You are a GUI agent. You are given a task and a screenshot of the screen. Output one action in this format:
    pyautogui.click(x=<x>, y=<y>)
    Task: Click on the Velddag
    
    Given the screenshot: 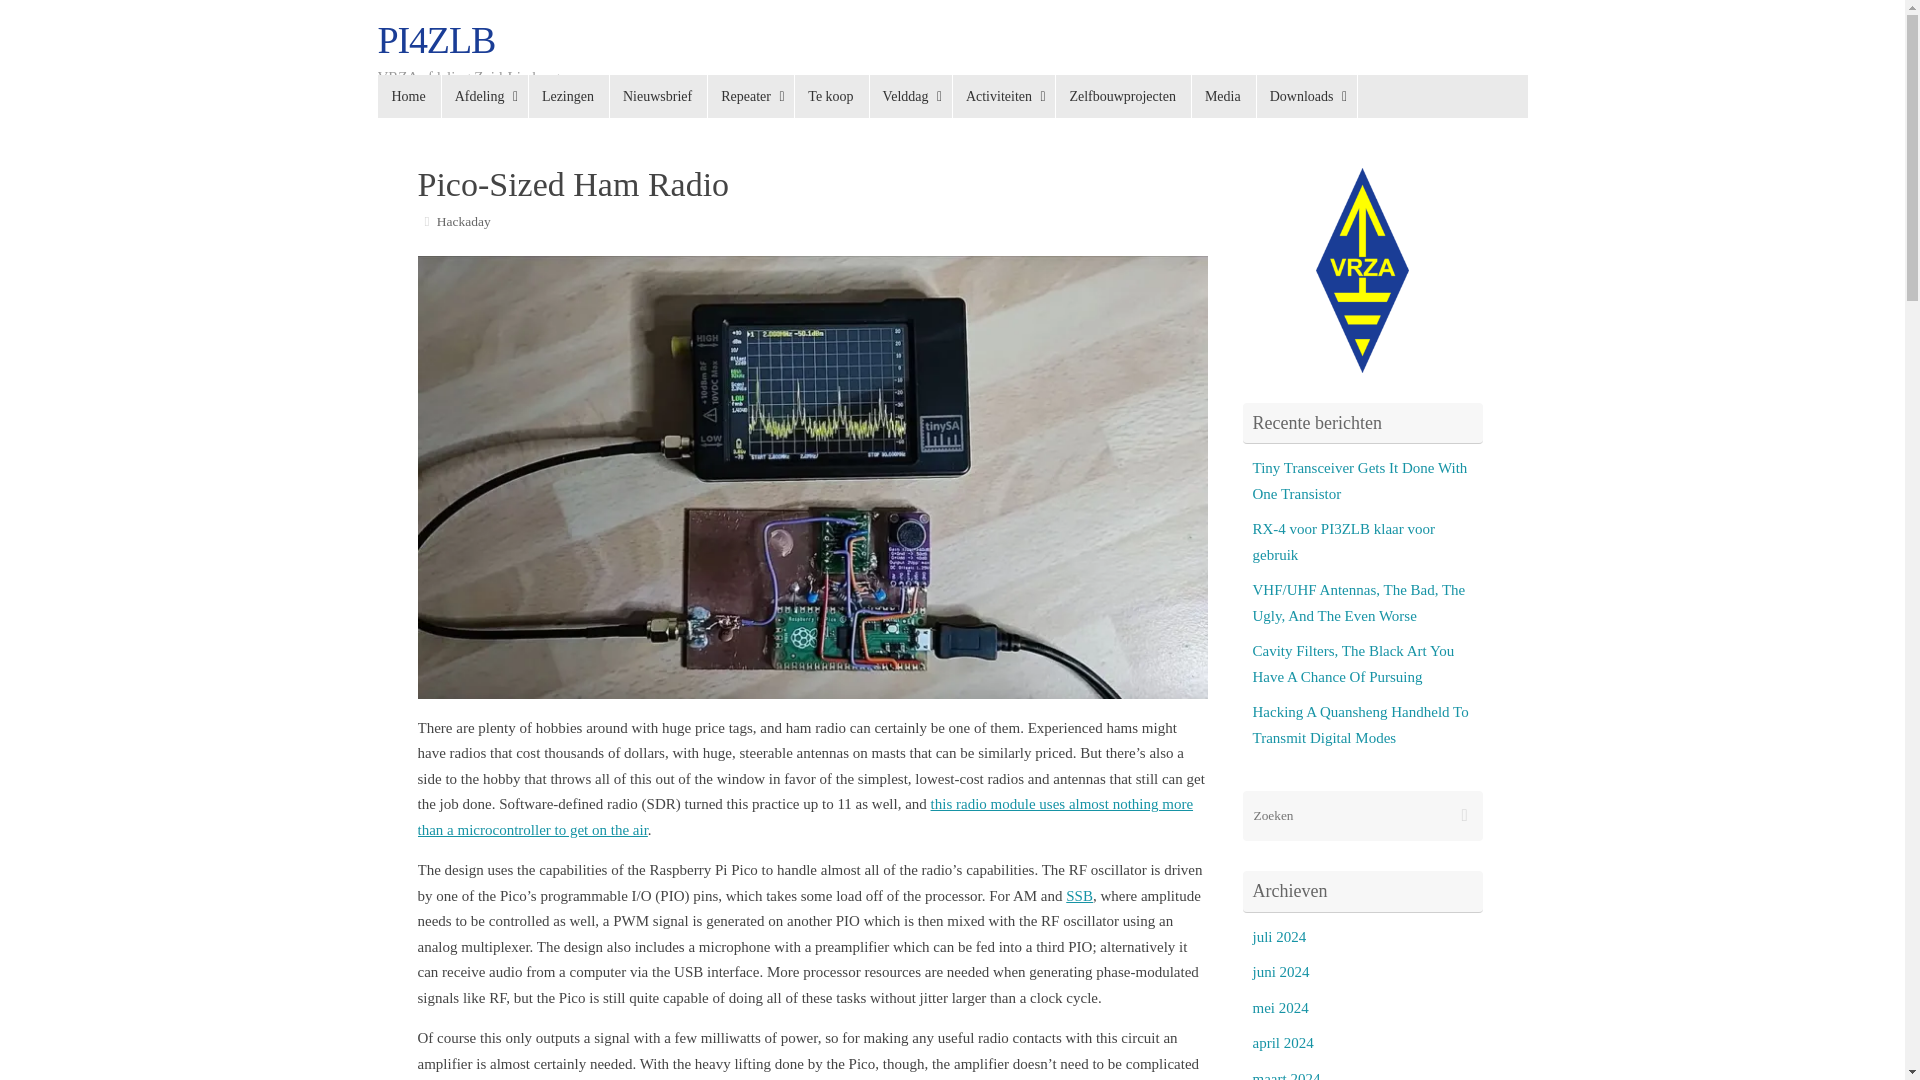 What is the action you would take?
    pyautogui.click(x=910, y=96)
    